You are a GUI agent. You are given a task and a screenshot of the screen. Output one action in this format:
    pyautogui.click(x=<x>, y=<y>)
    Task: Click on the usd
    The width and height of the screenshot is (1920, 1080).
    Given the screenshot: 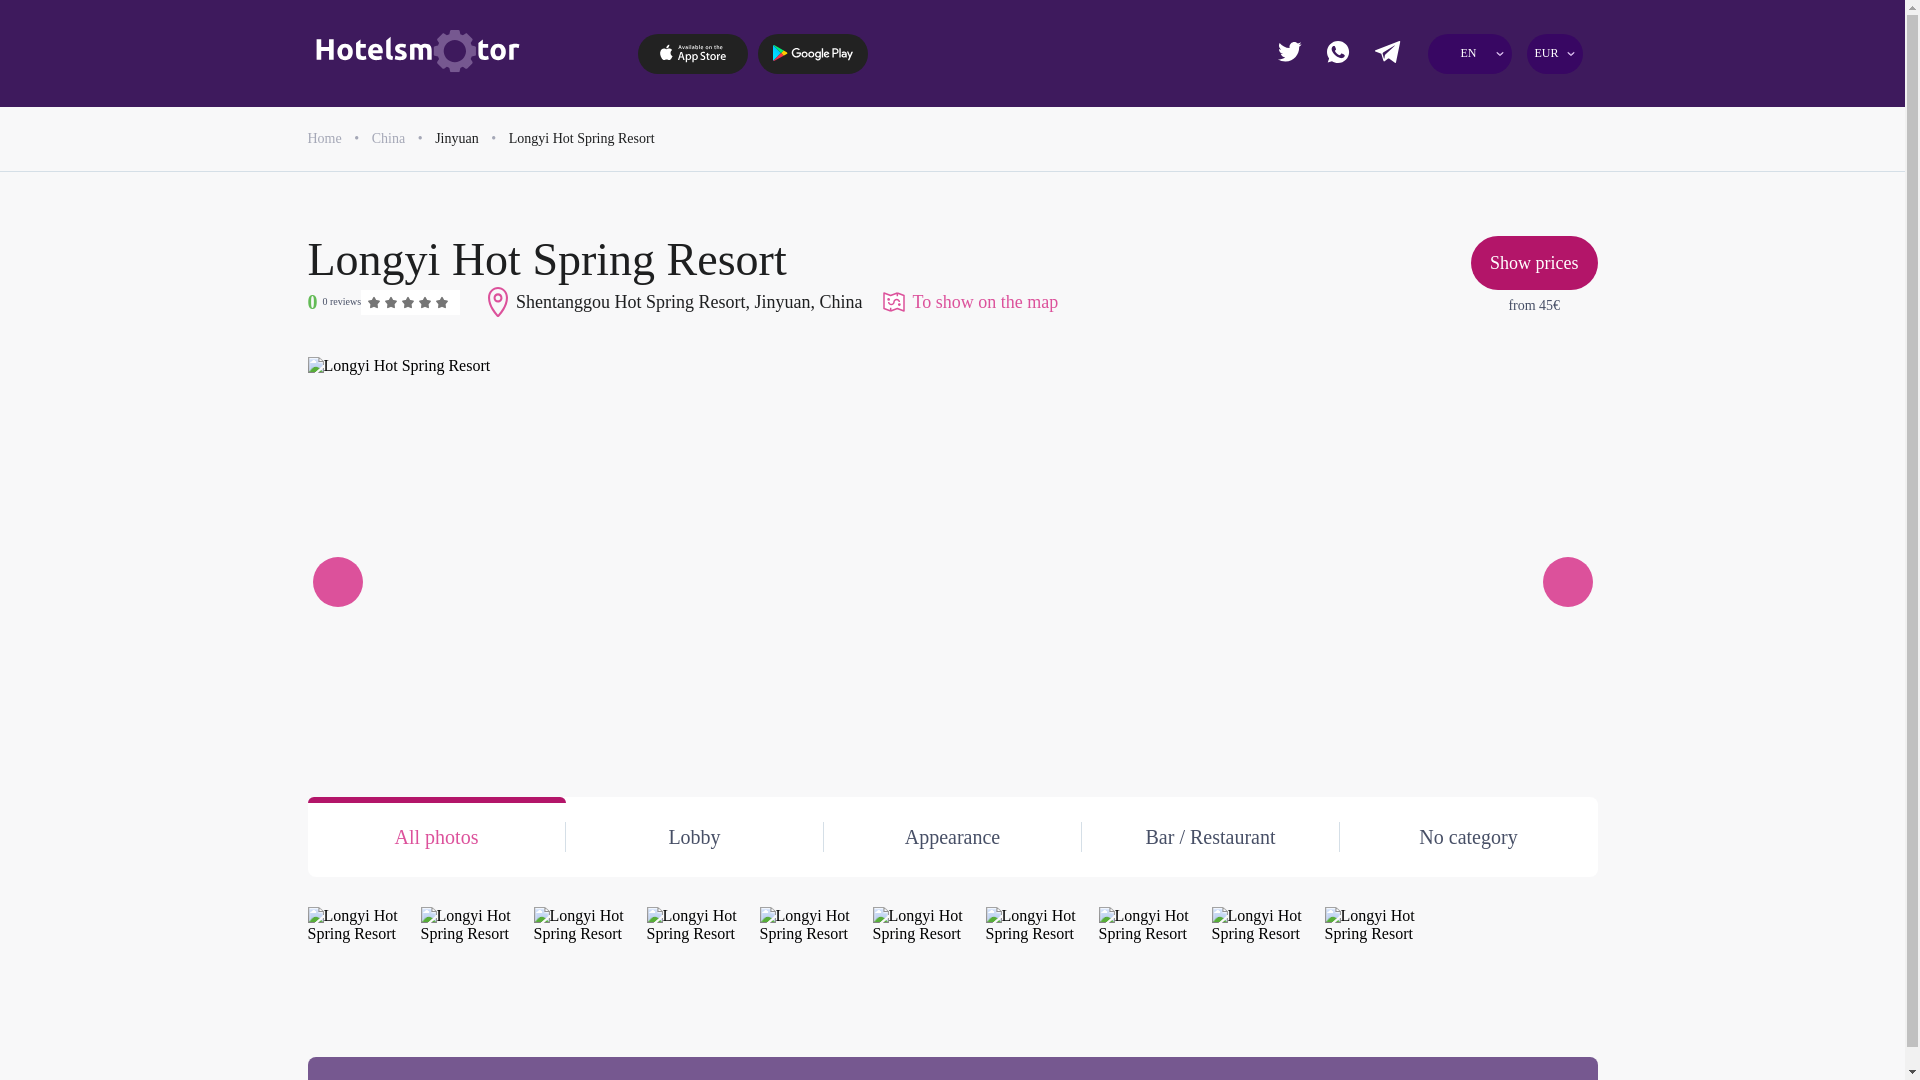 What is the action you would take?
    pyautogui.click(x=1392, y=248)
    